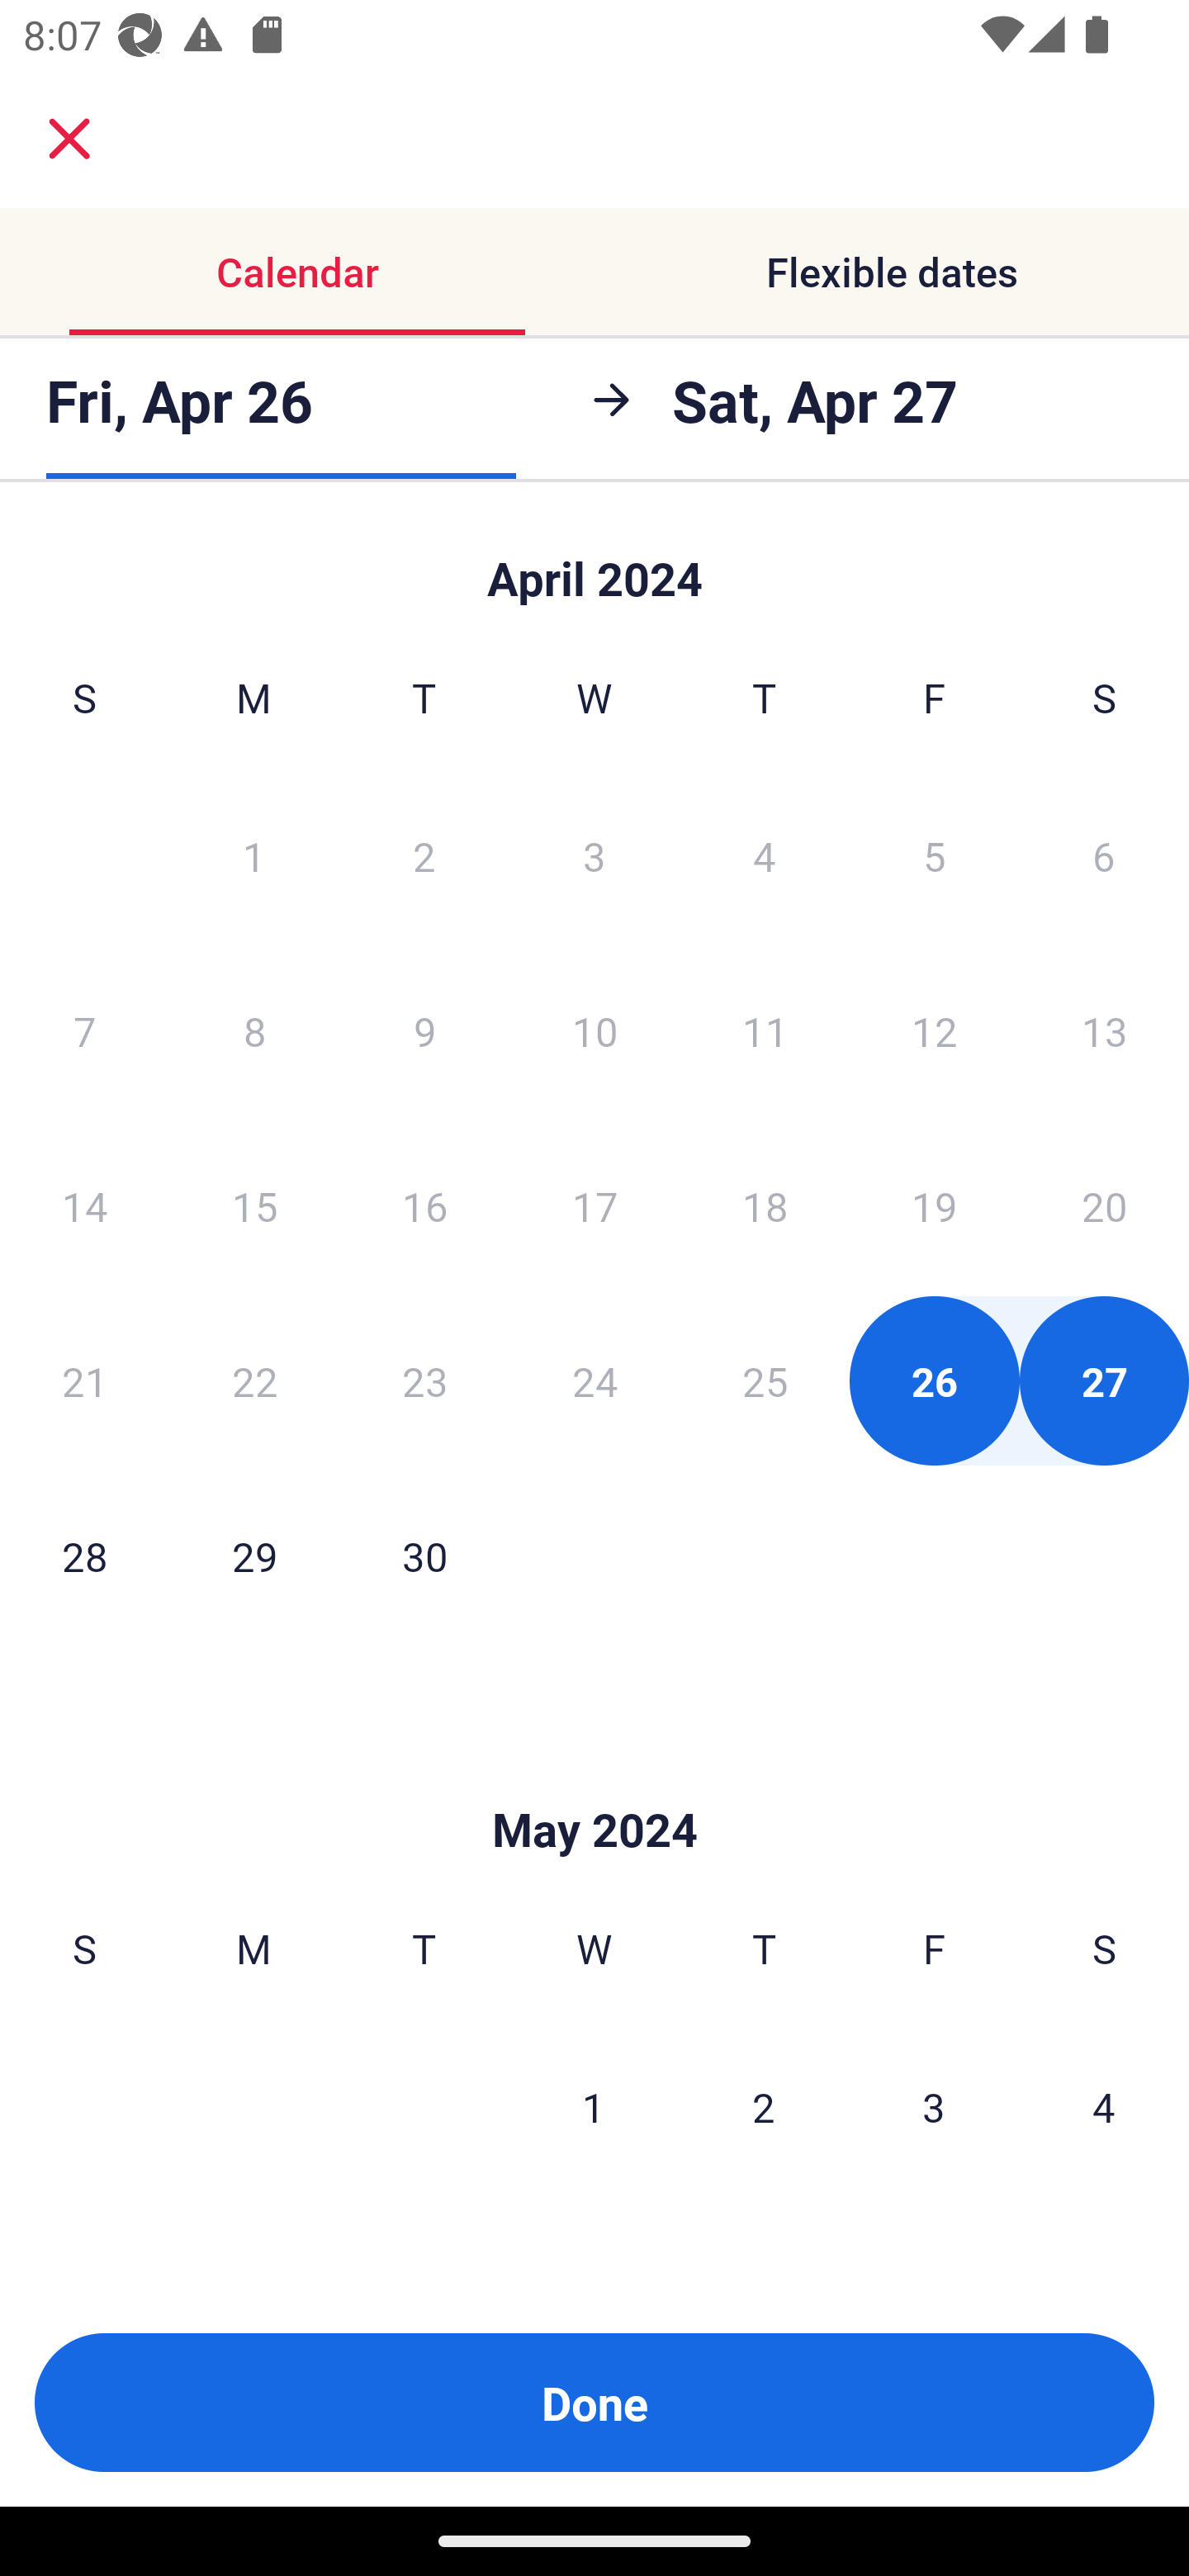 This screenshot has width=1189, height=2576. Describe the element at coordinates (935, 1030) in the screenshot. I see `12 Friday, April 12, 2024` at that location.